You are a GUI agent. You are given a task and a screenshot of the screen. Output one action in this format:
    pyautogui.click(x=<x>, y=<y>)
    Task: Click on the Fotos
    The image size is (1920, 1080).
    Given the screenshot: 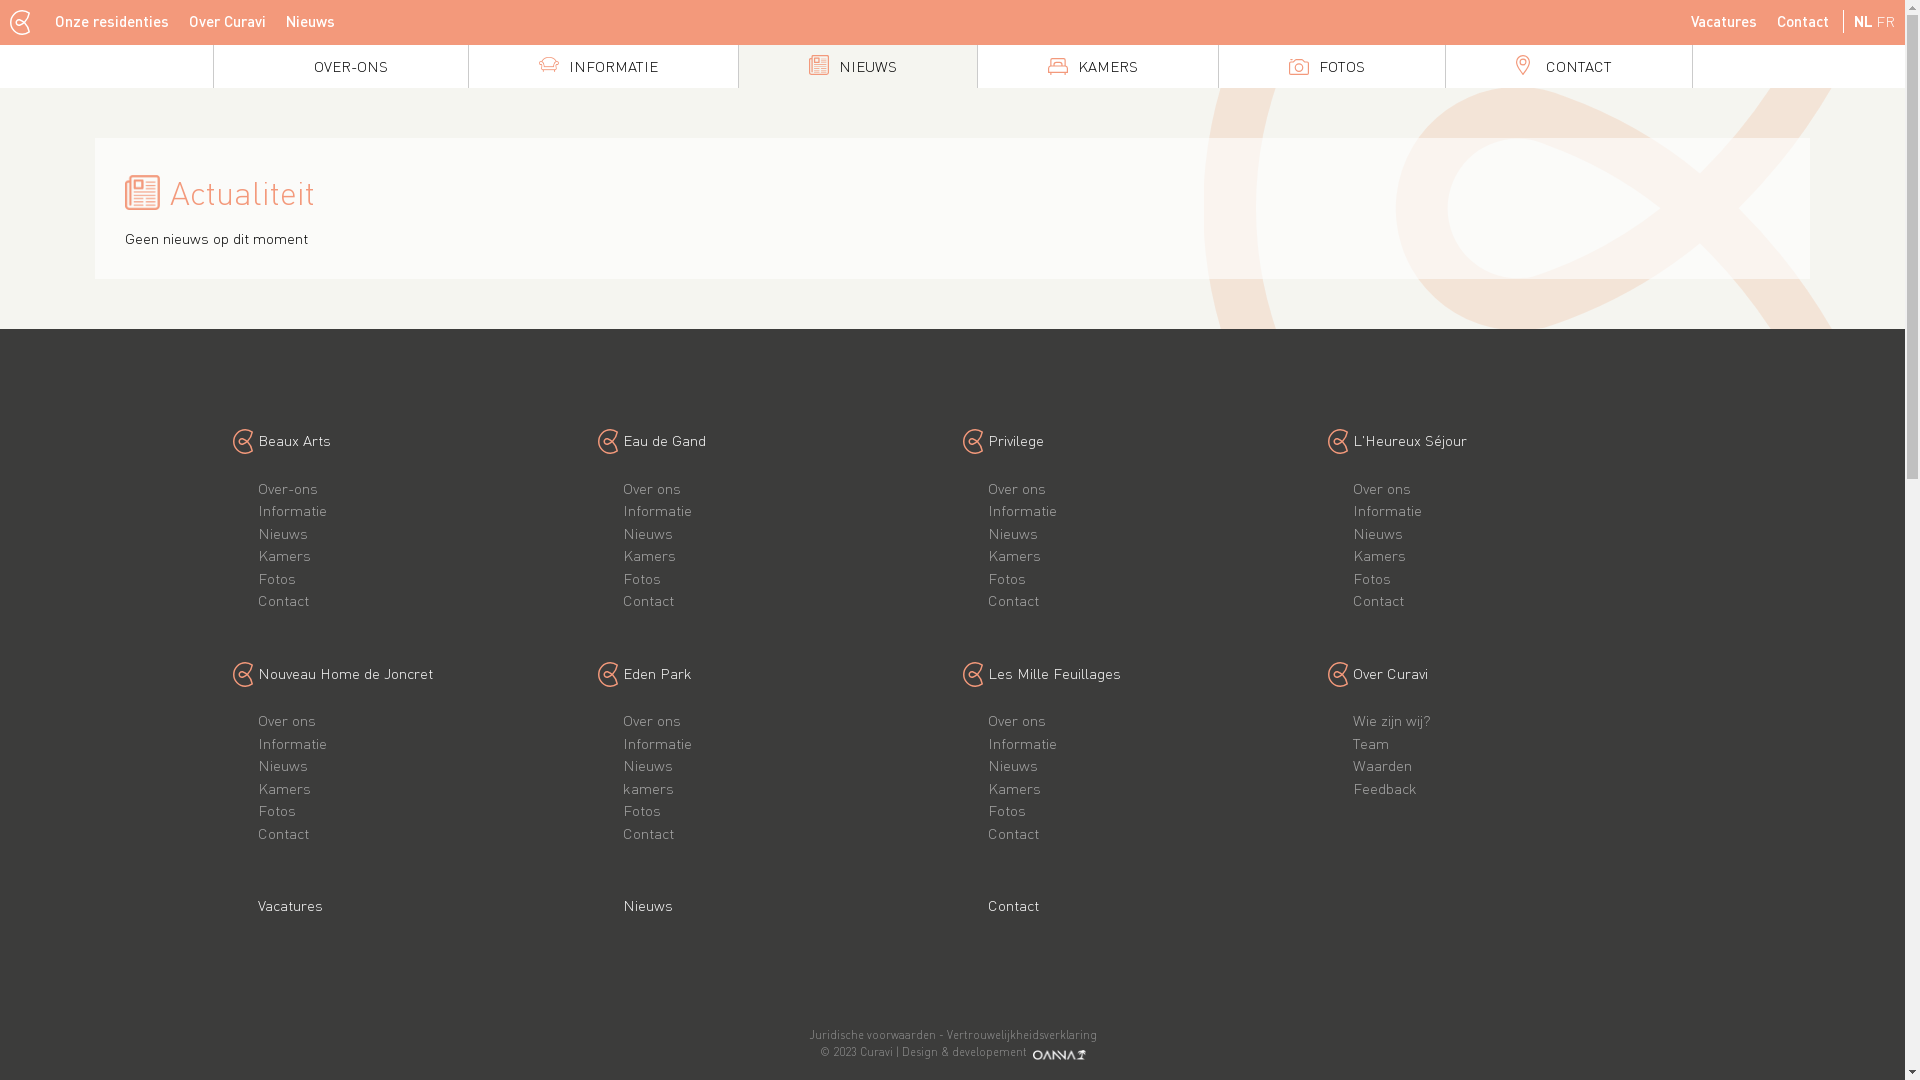 What is the action you would take?
    pyautogui.click(x=1006, y=810)
    